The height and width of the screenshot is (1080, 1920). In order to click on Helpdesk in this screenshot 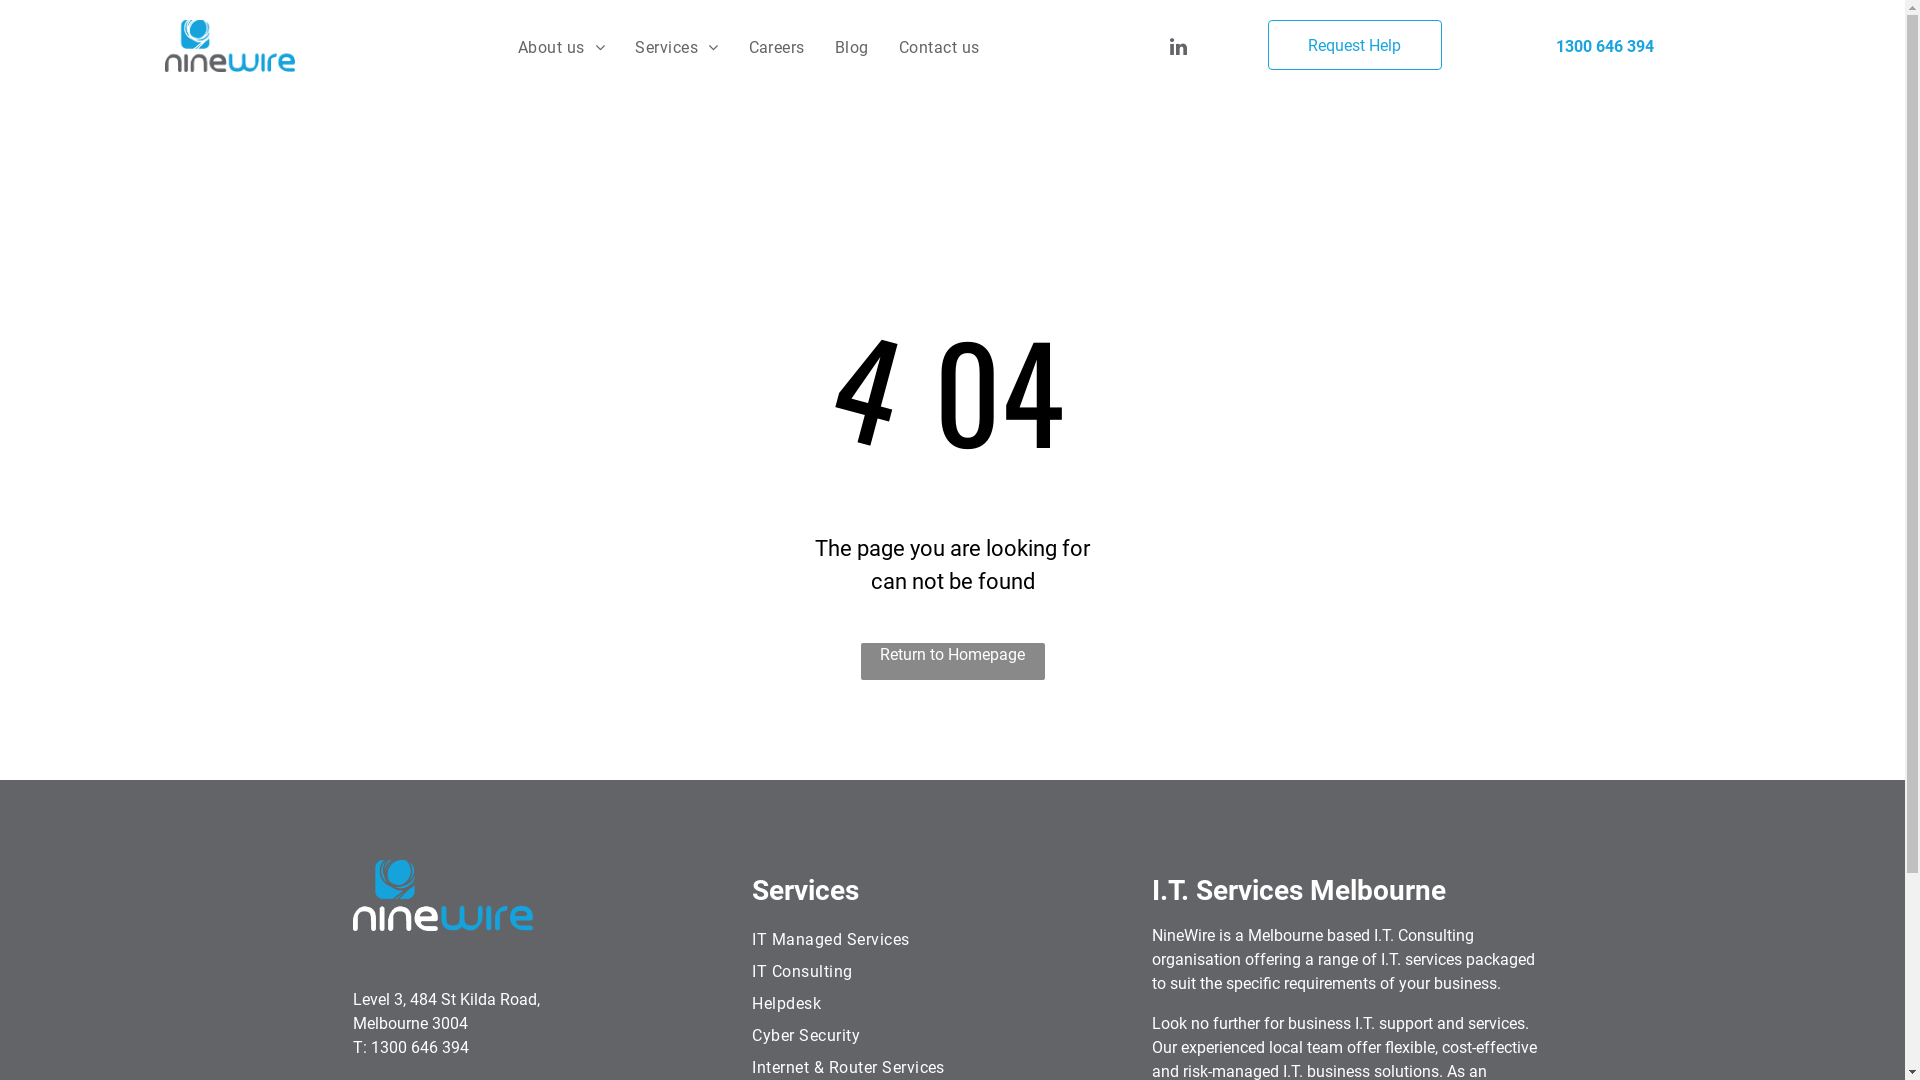, I will do `click(944, 1004)`.